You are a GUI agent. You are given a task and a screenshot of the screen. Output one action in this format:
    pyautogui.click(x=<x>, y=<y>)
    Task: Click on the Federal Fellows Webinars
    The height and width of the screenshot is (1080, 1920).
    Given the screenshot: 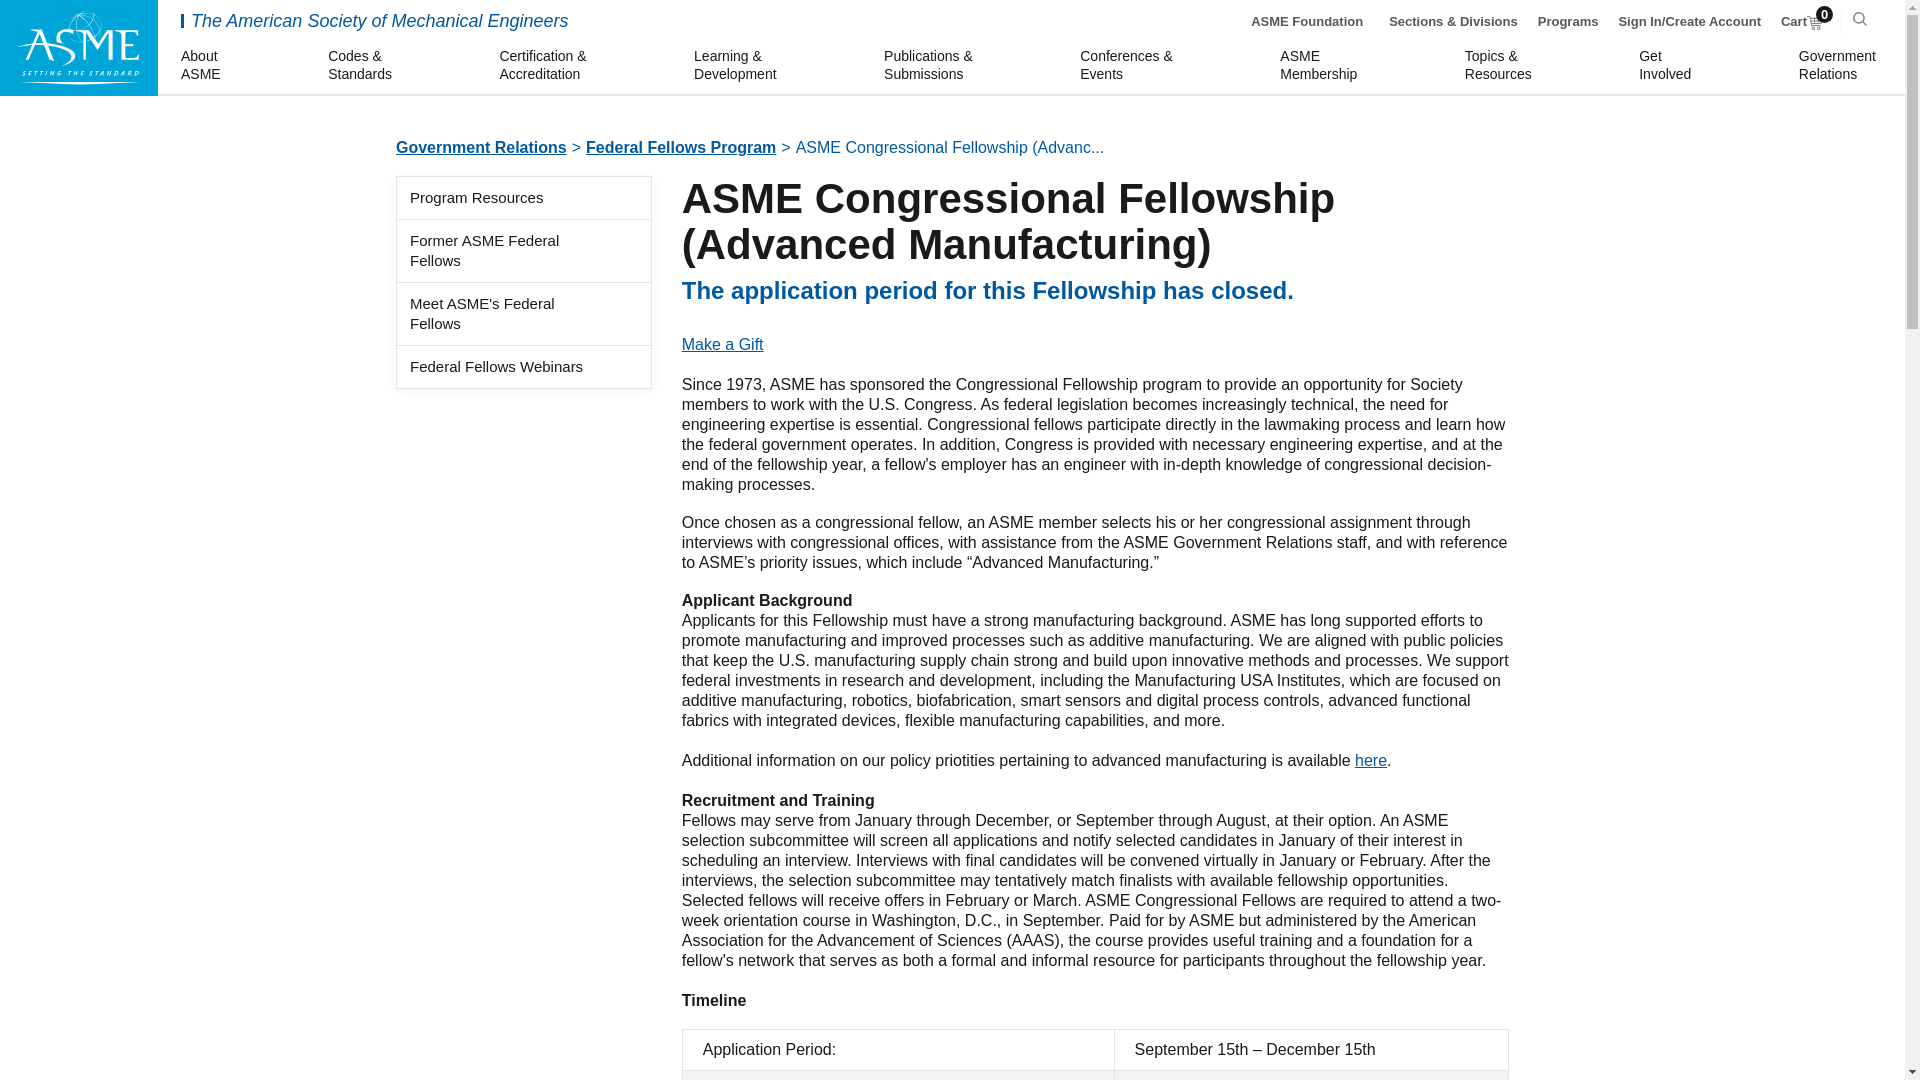 What is the action you would take?
    pyautogui.click(x=1322, y=66)
    